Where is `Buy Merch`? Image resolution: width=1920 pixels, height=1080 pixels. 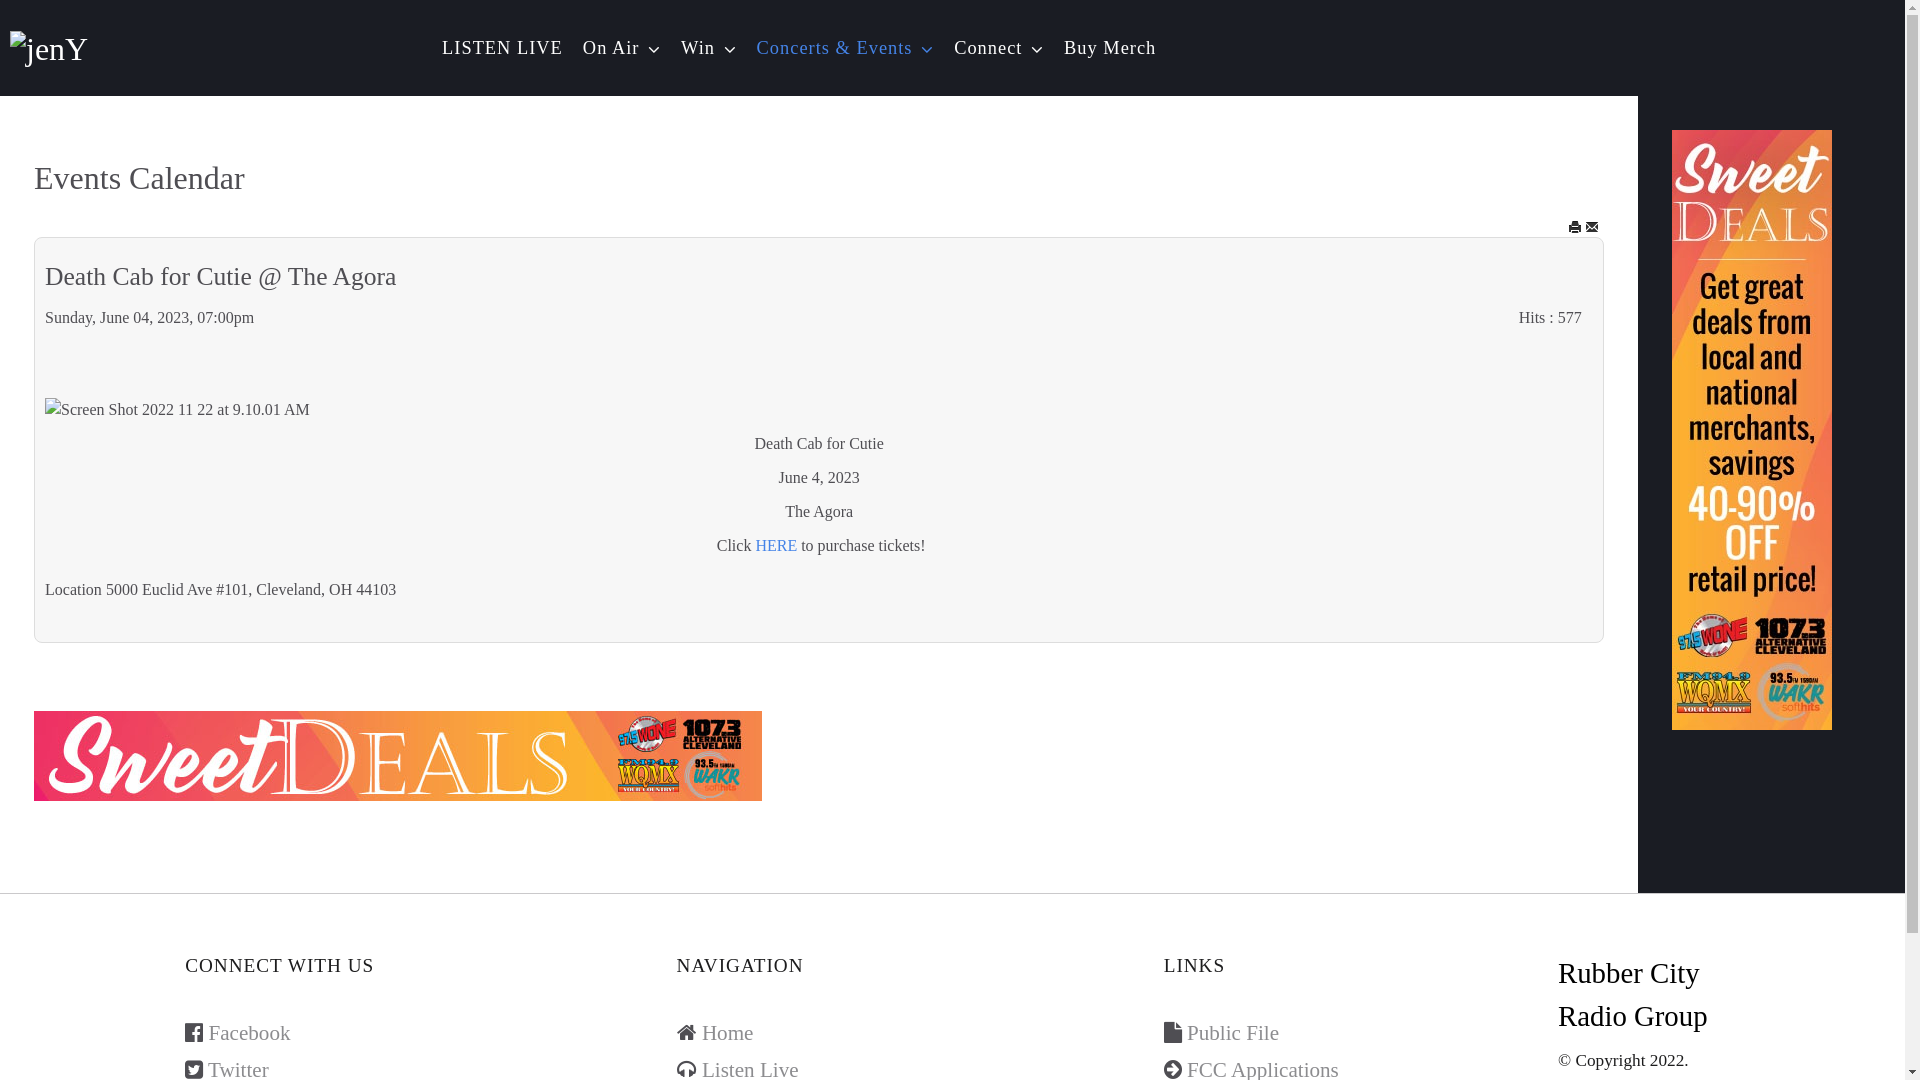 Buy Merch is located at coordinates (1110, 48).